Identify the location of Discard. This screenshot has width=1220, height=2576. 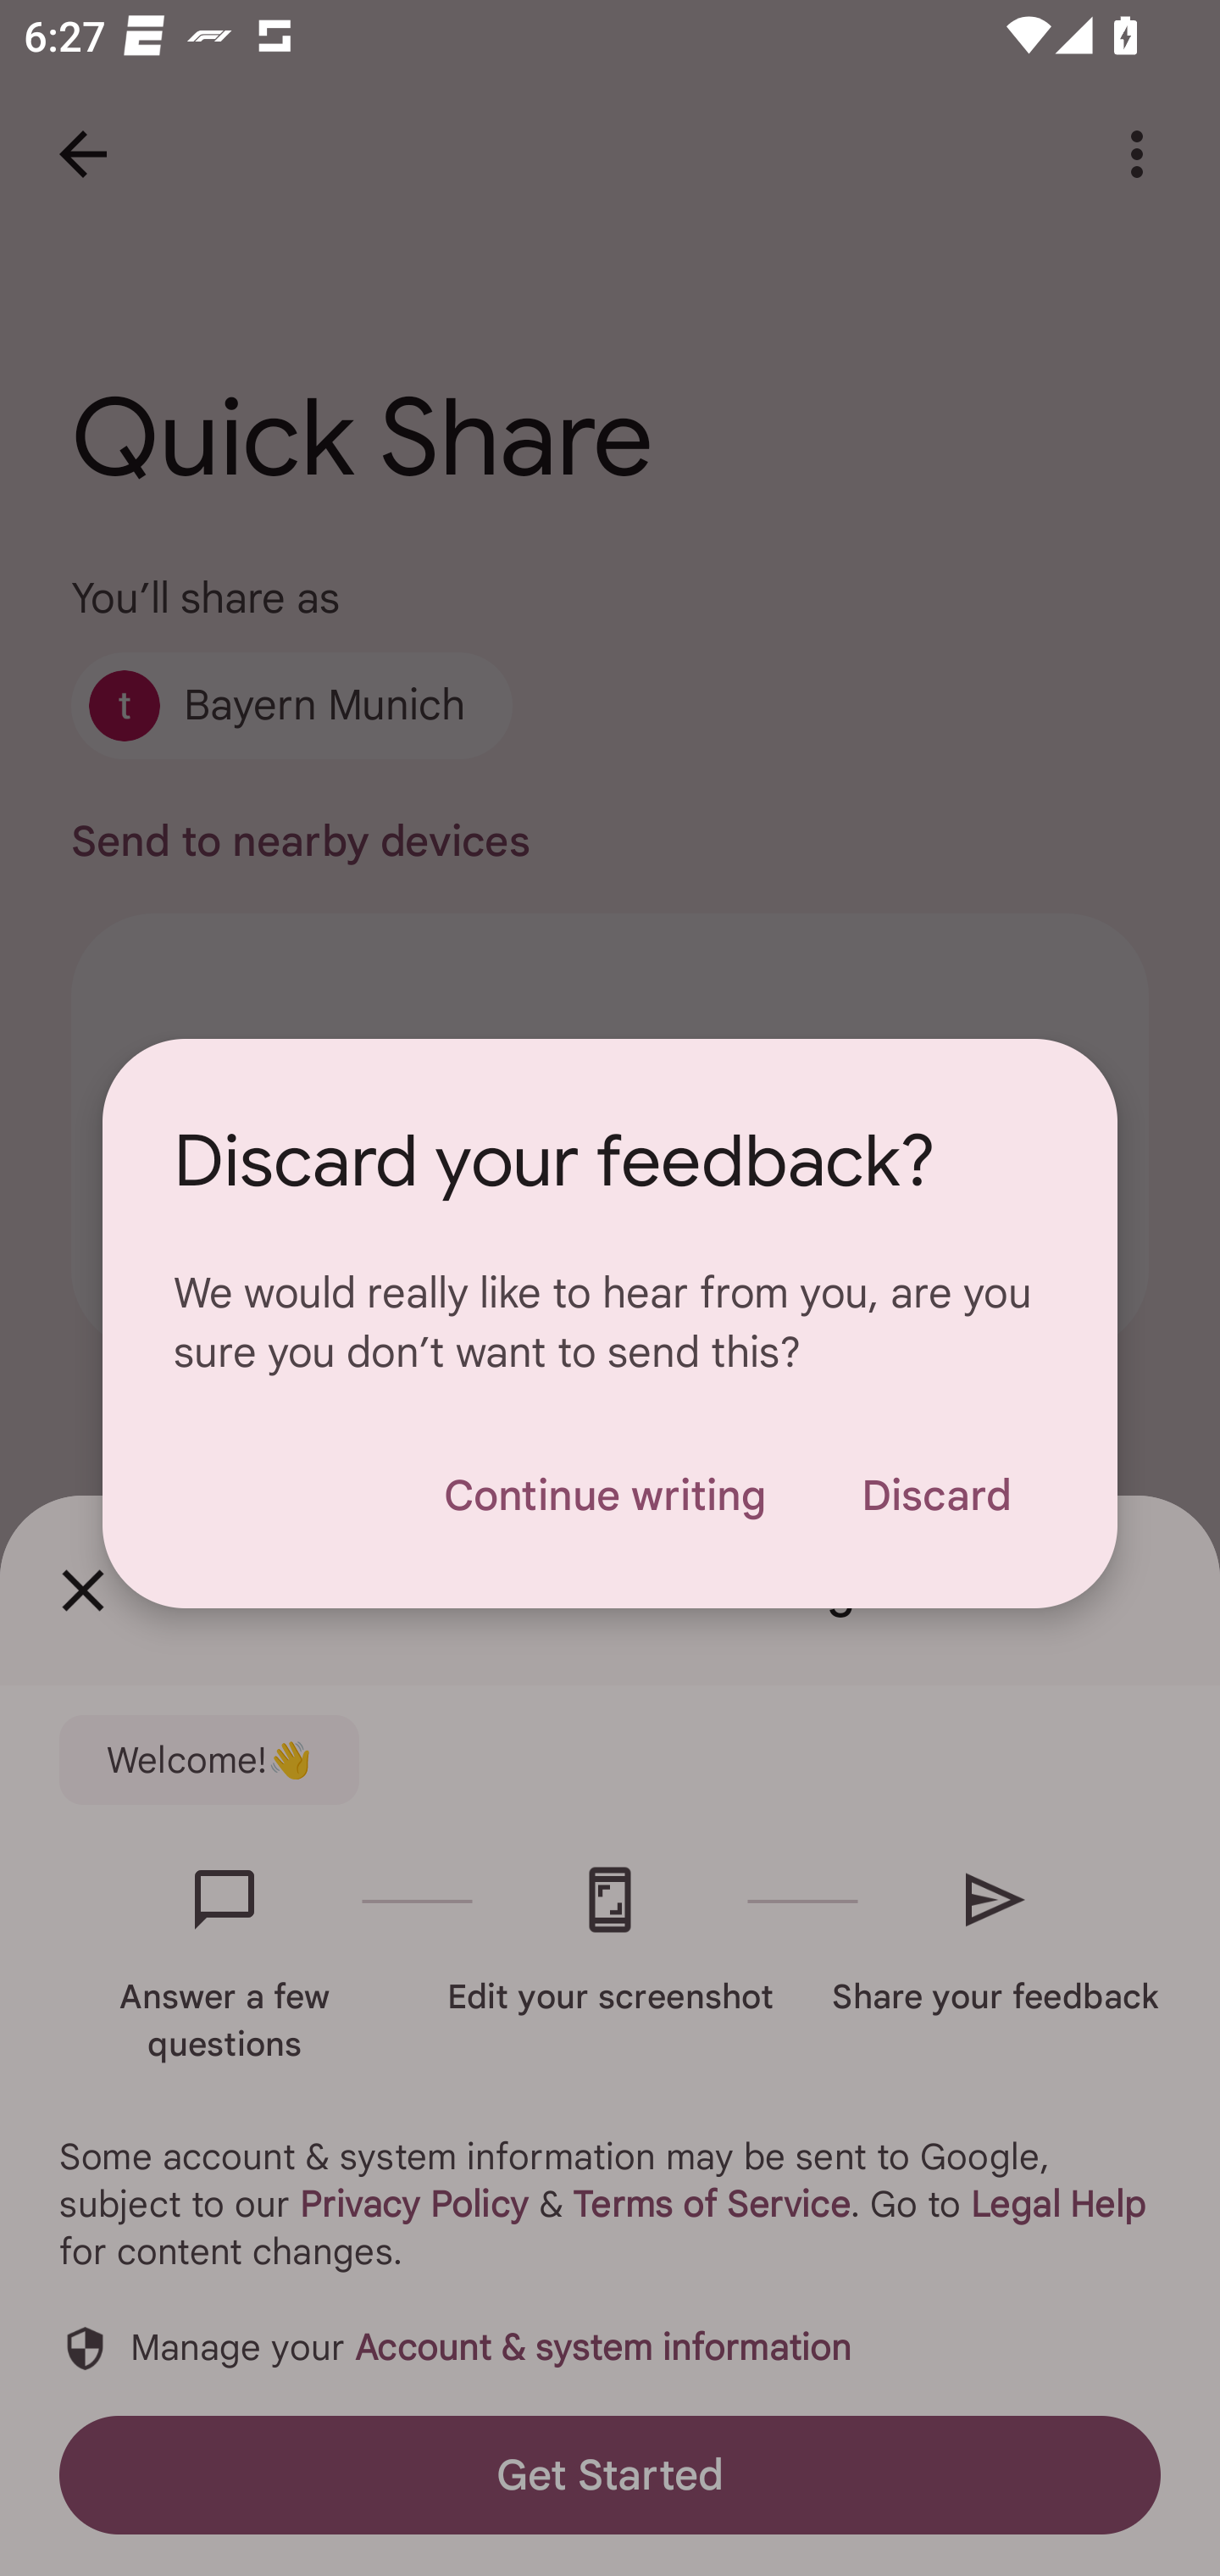
(935, 1495).